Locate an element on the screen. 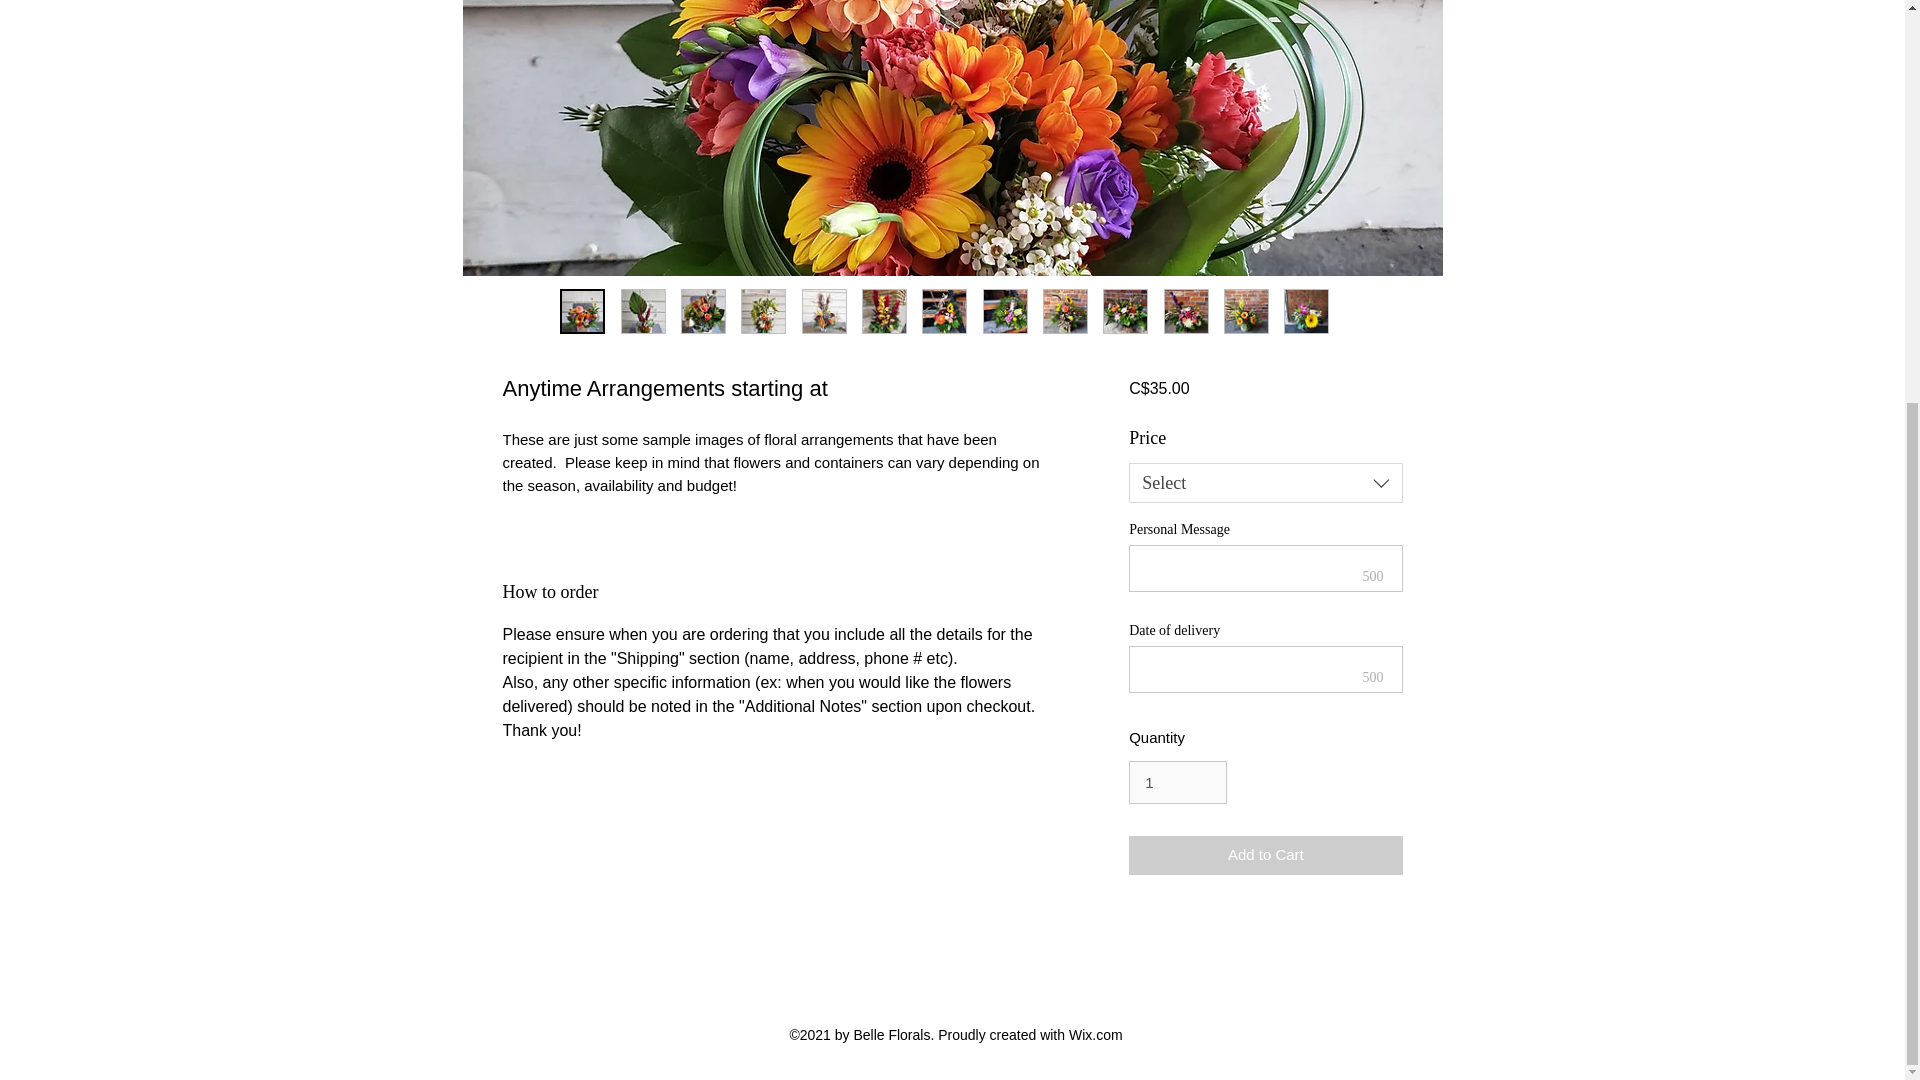  Add to Cart is located at coordinates (1264, 854).